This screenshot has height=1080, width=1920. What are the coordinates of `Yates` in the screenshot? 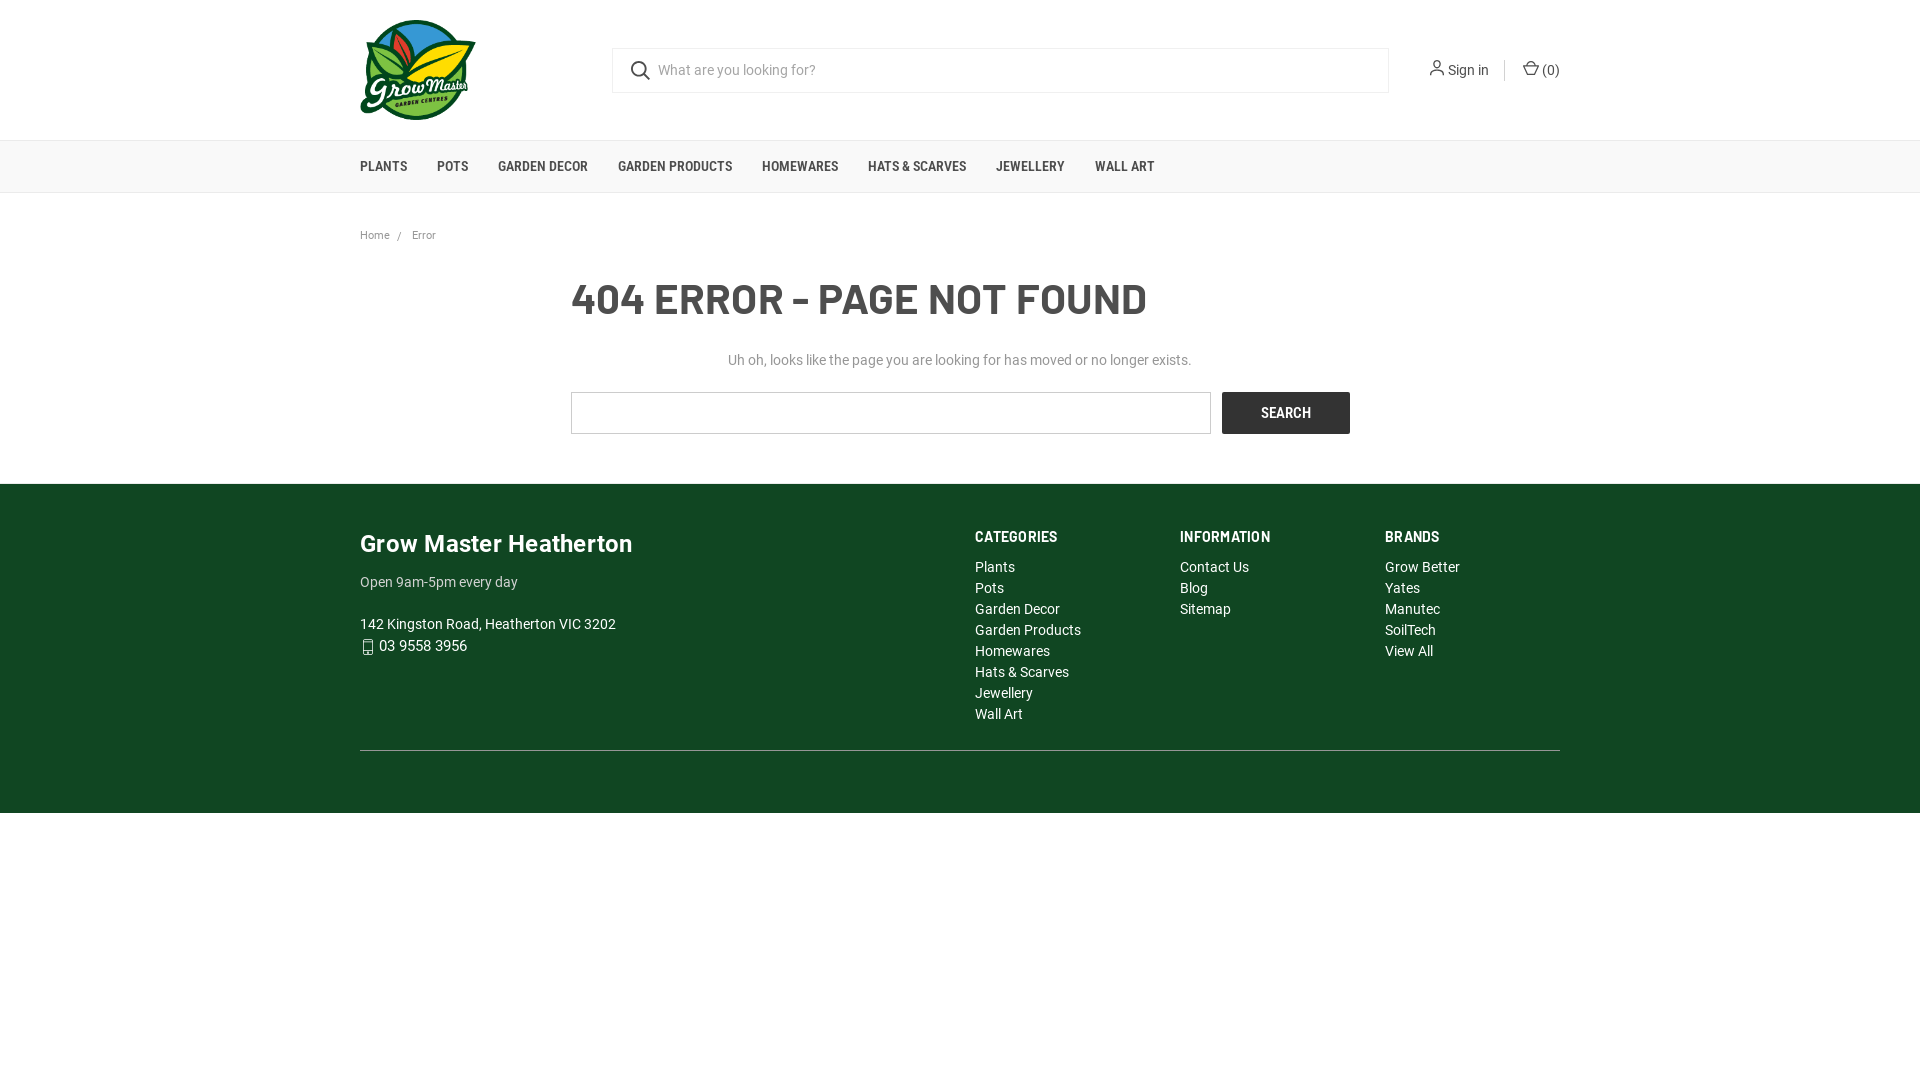 It's located at (1402, 588).